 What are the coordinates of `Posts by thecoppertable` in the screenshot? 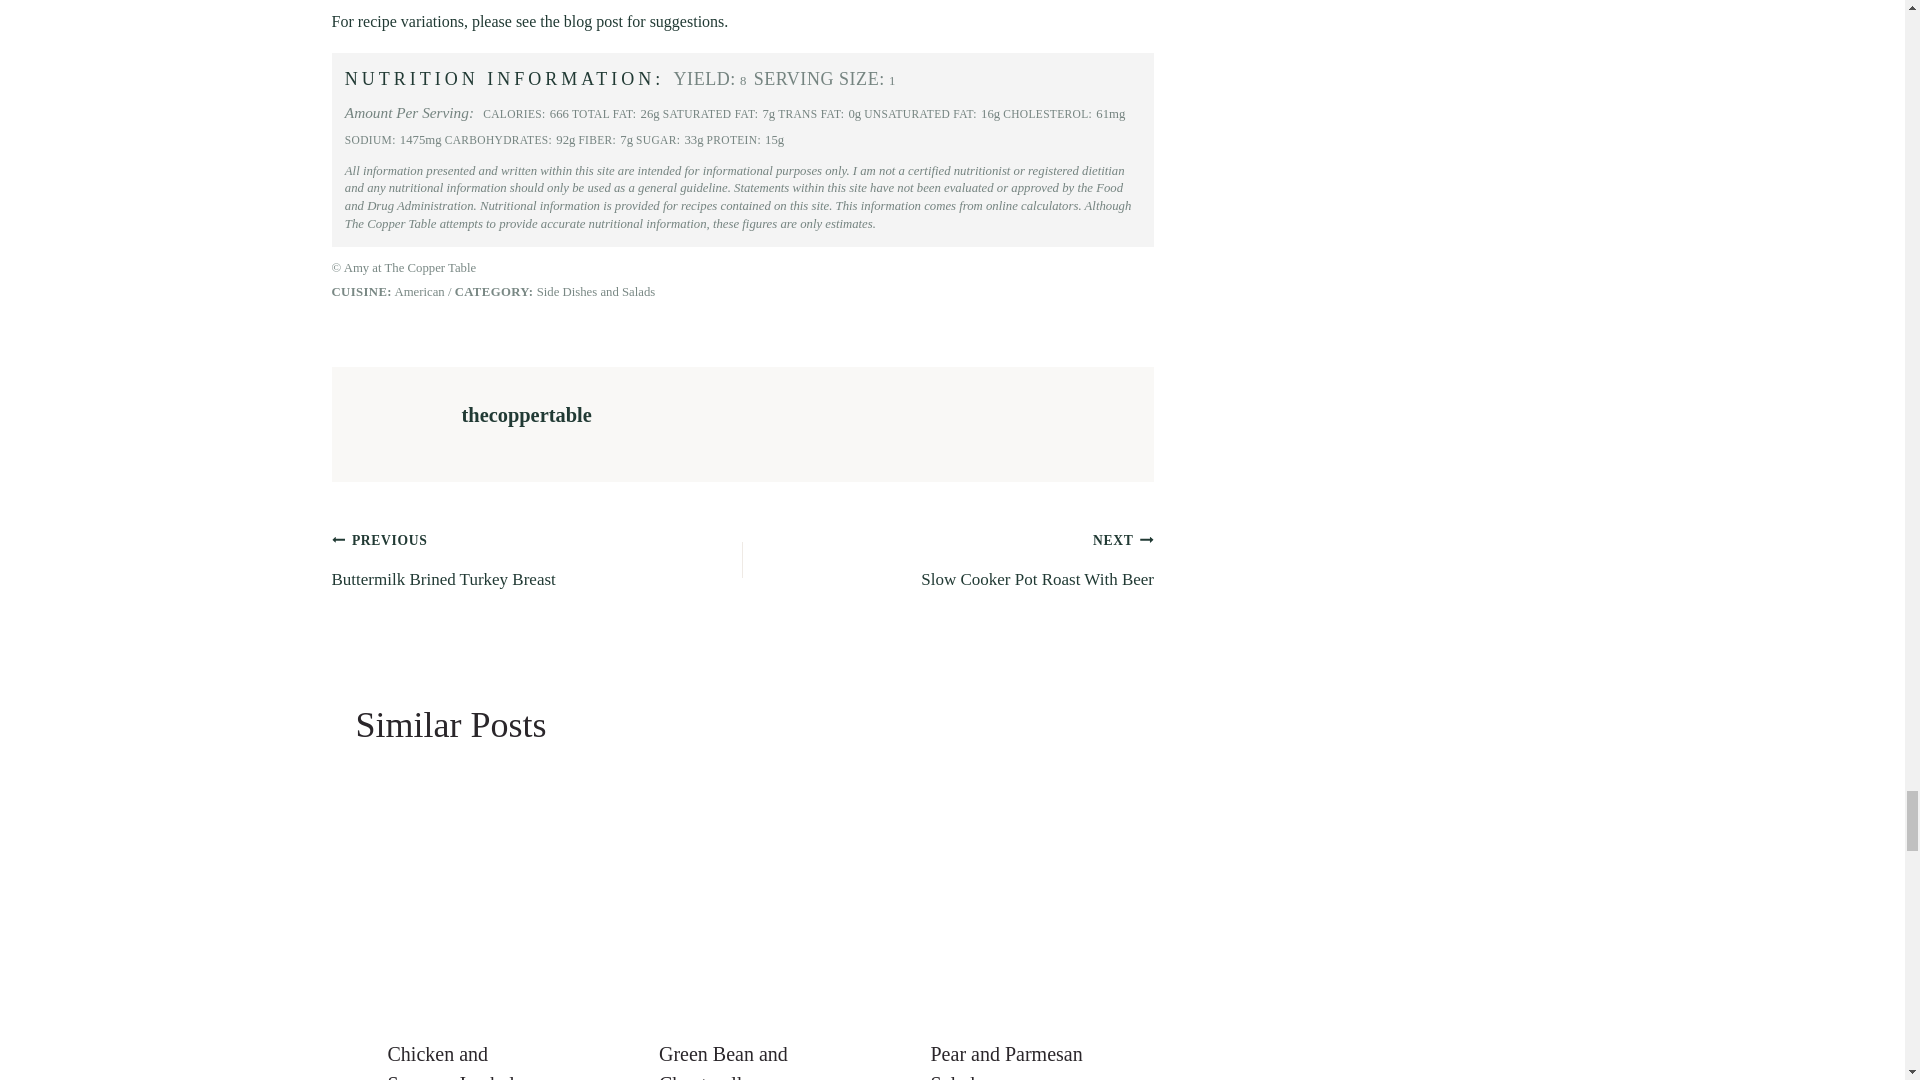 It's located at (526, 414).